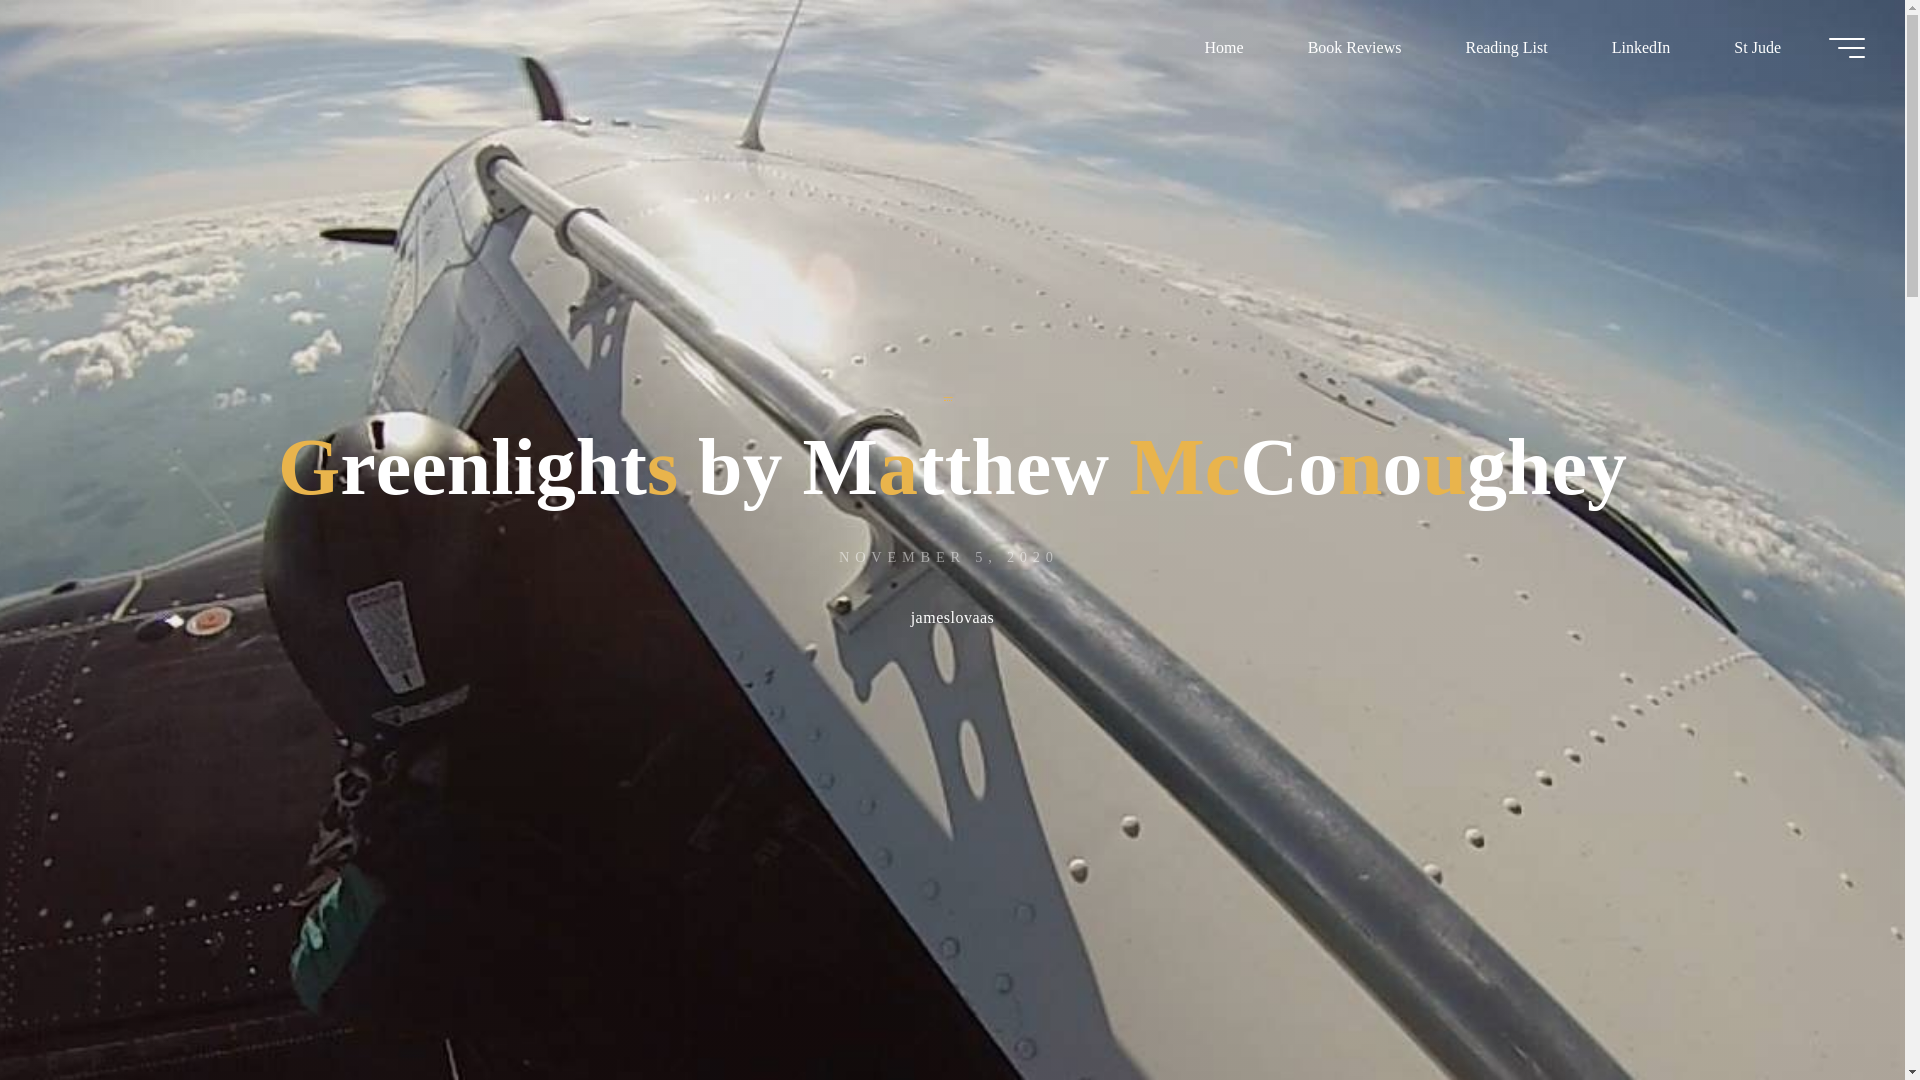 This screenshot has width=1920, height=1080. Describe the element at coordinates (952, 620) in the screenshot. I see `jameslovaas` at that location.